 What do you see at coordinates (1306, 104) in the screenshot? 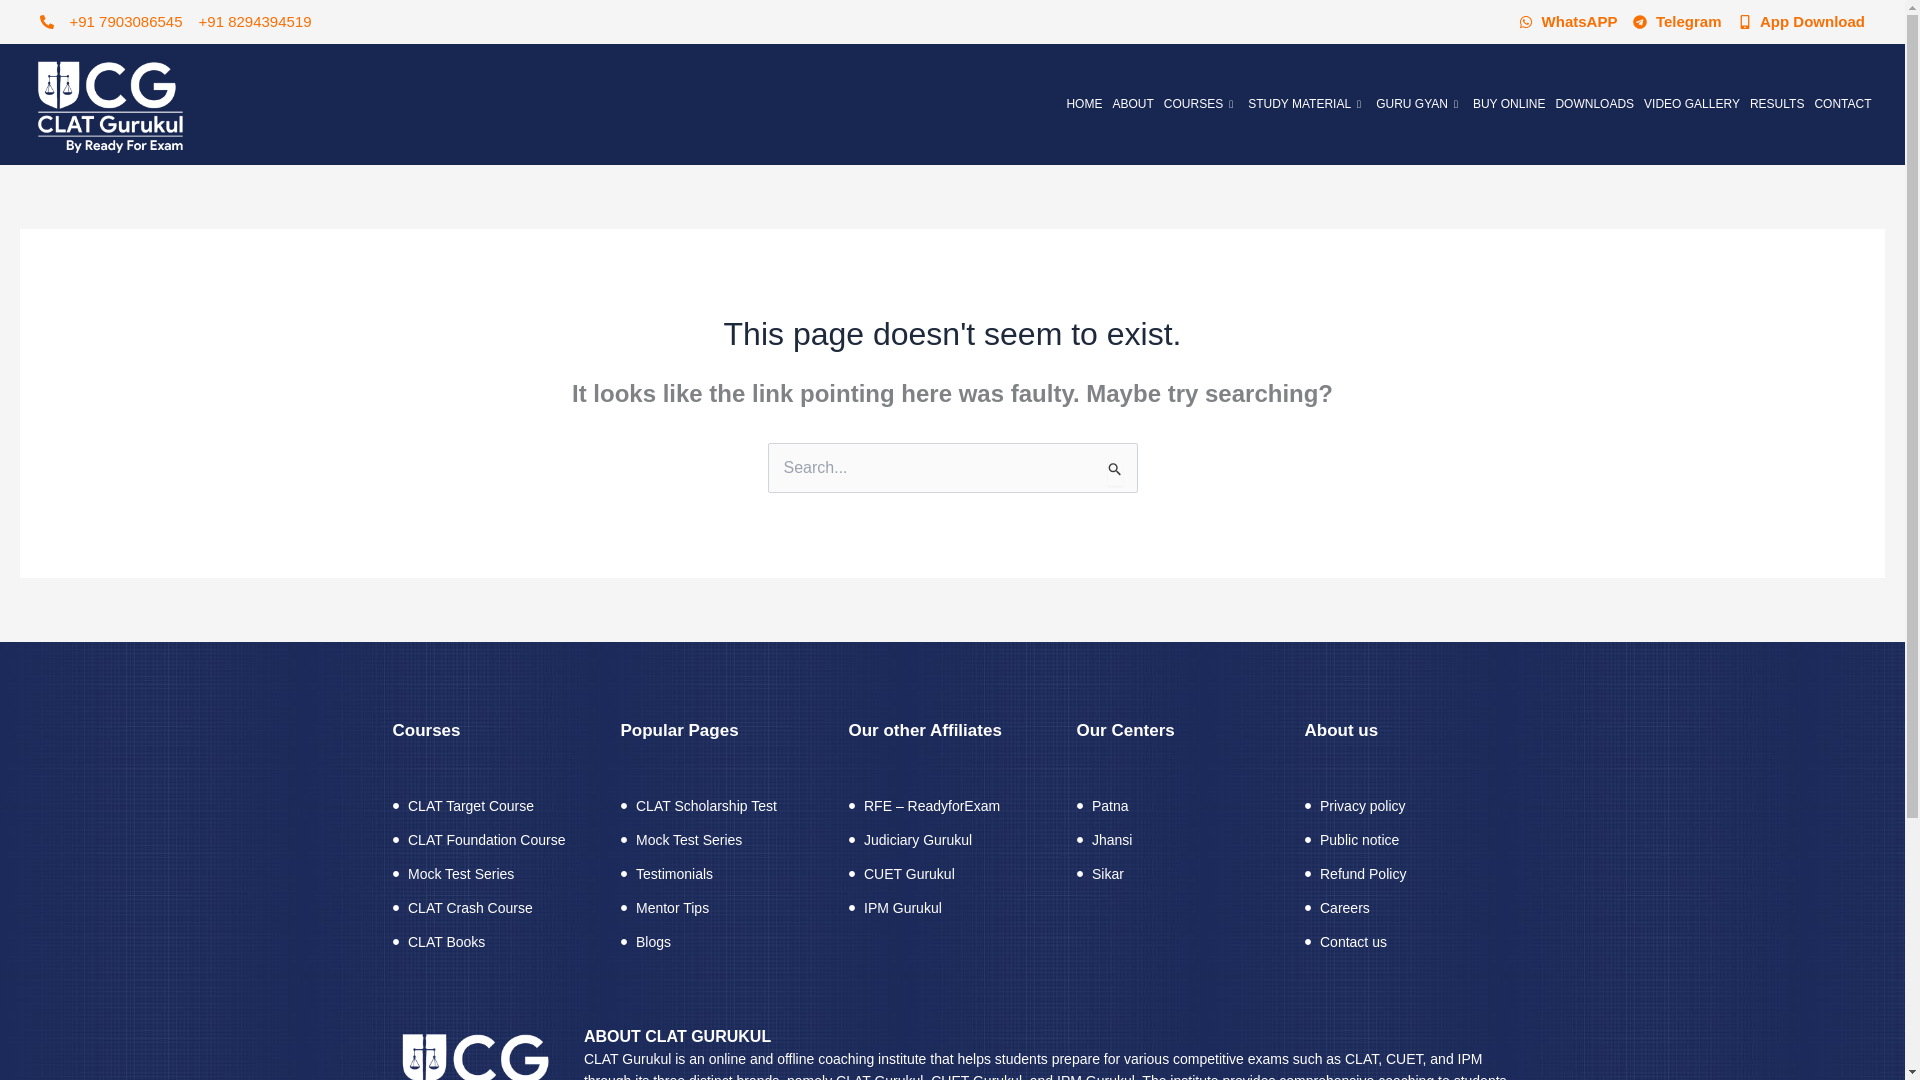
I see `STUDY MATERIAL` at bounding box center [1306, 104].